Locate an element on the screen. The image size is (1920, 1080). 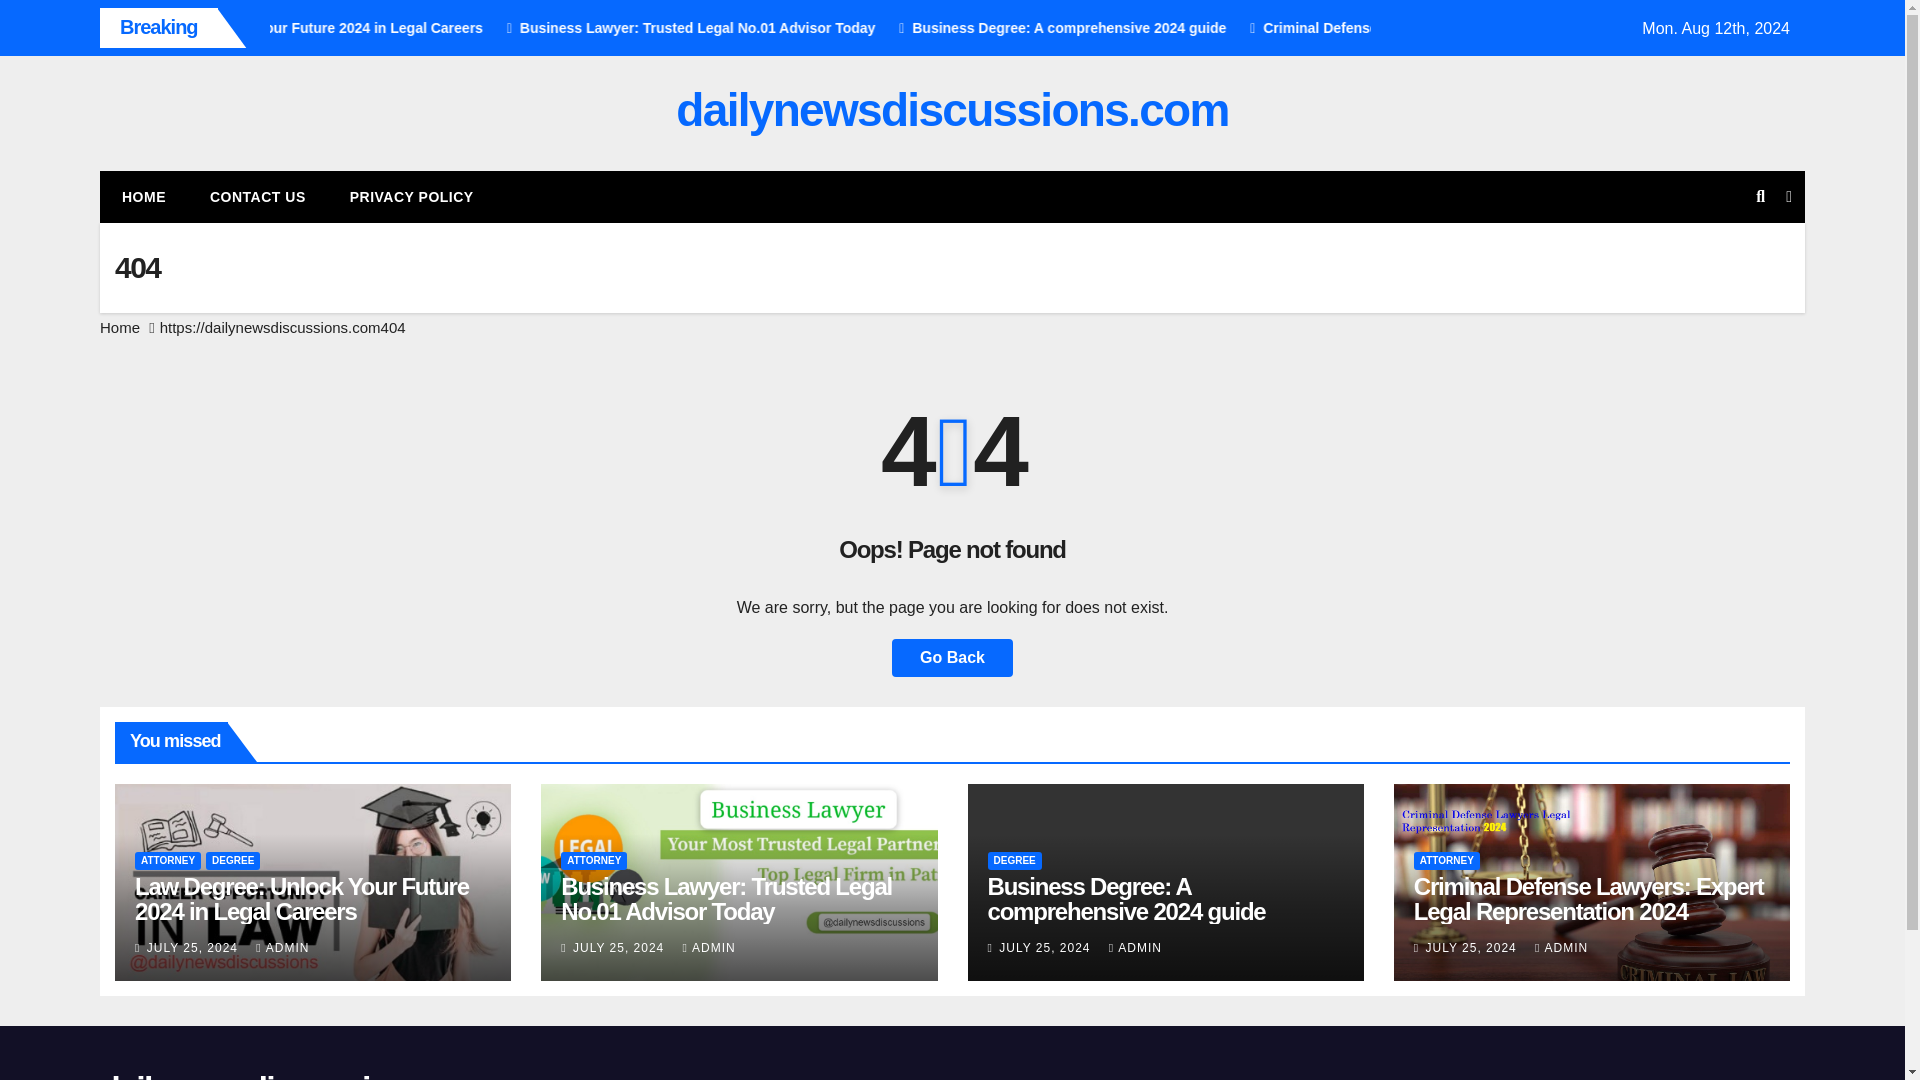
dailynewsdiscussions.com is located at coordinates (952, 110).